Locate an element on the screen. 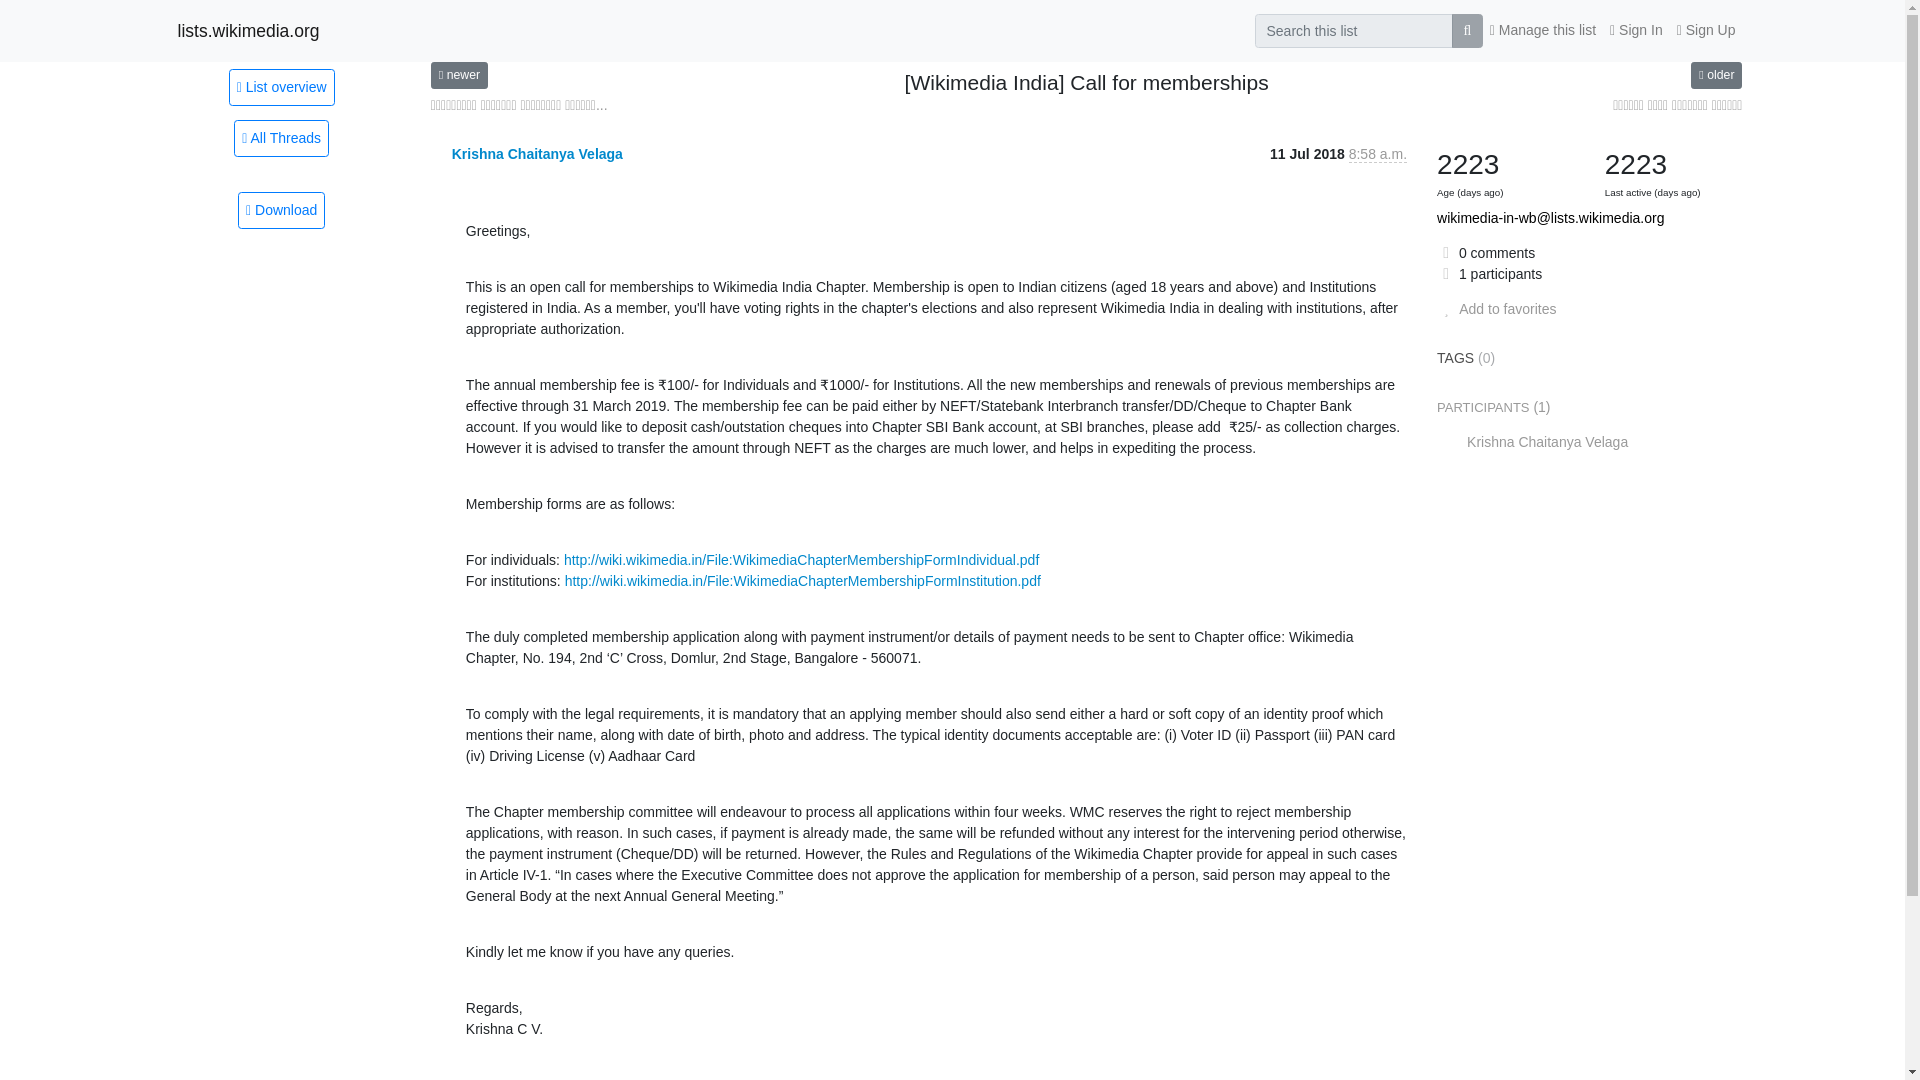  Sign Up is located at coordinates (1706, 30).